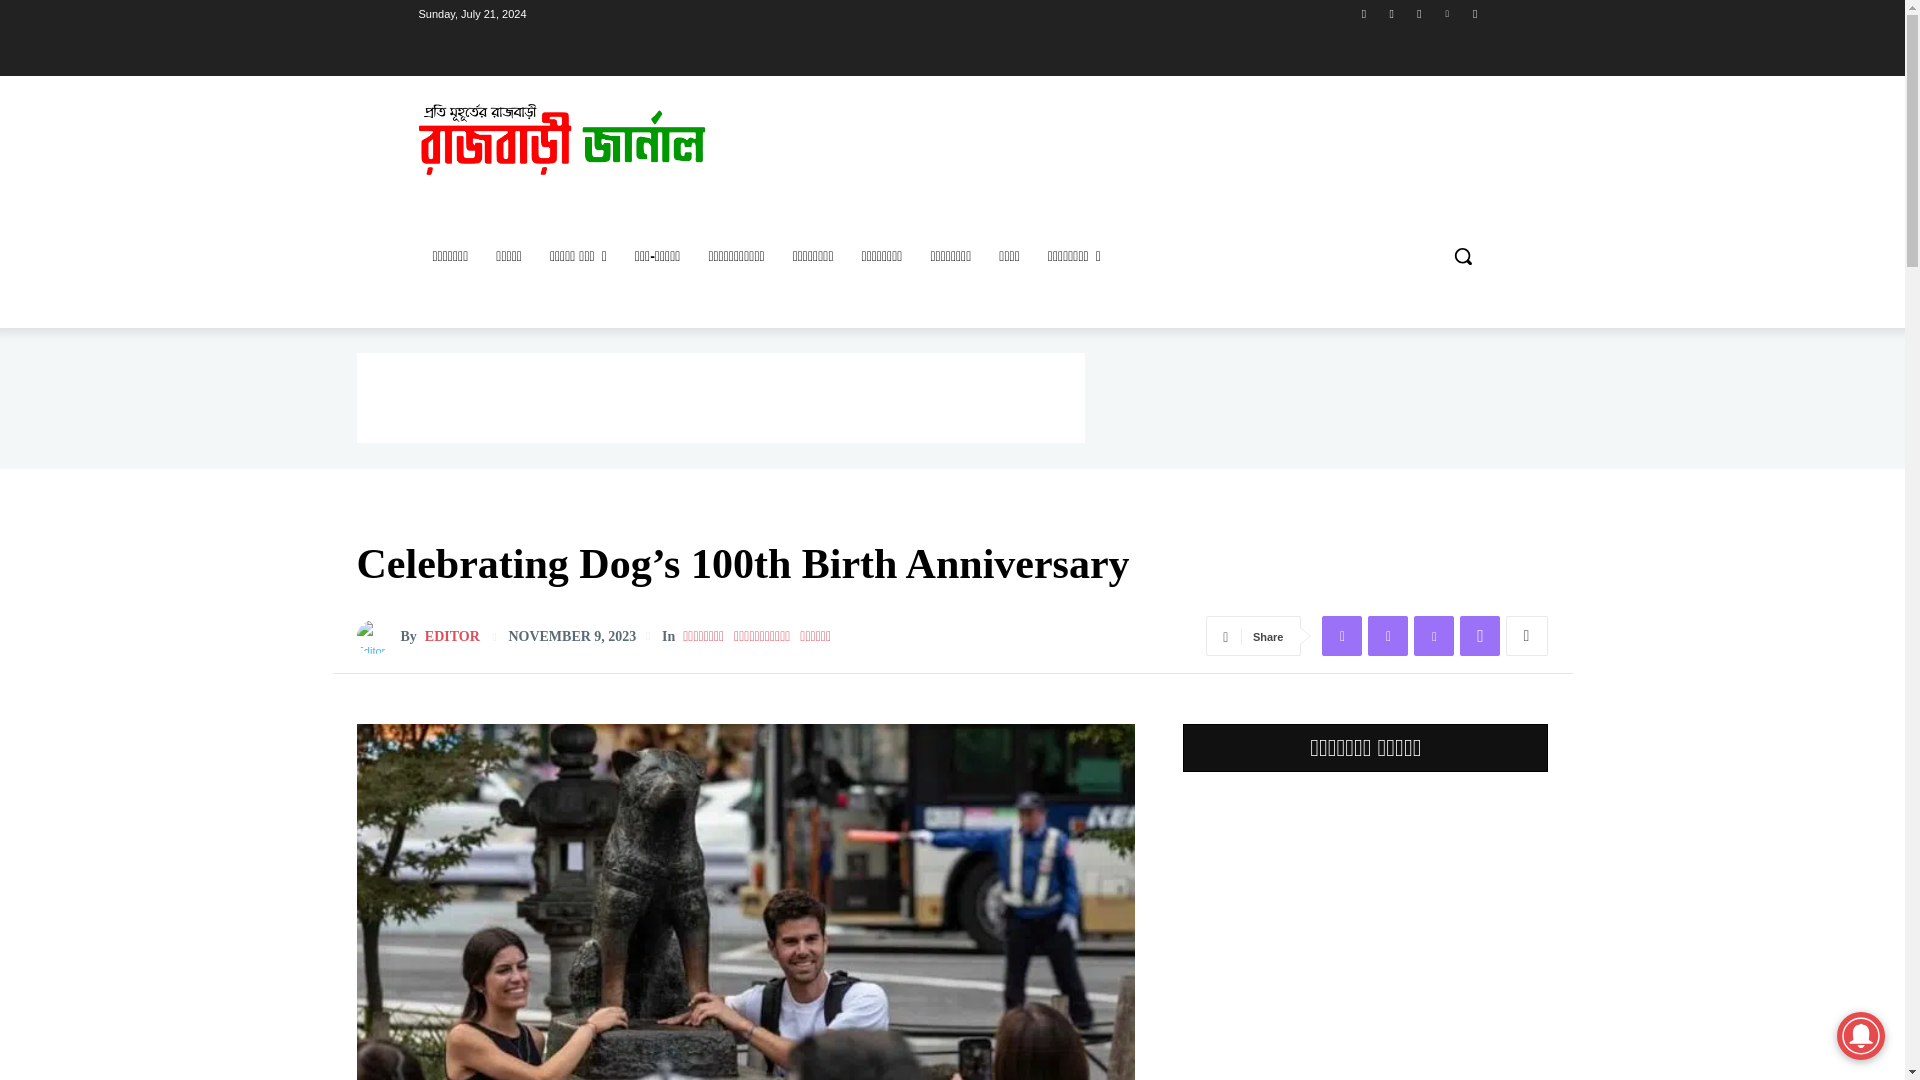 This screenshot has height=1080, width=1920. What do you see at coordinates (1479, 635) in the screenshot?
I see `WhatsApp` at bounding box center [1479, 635].